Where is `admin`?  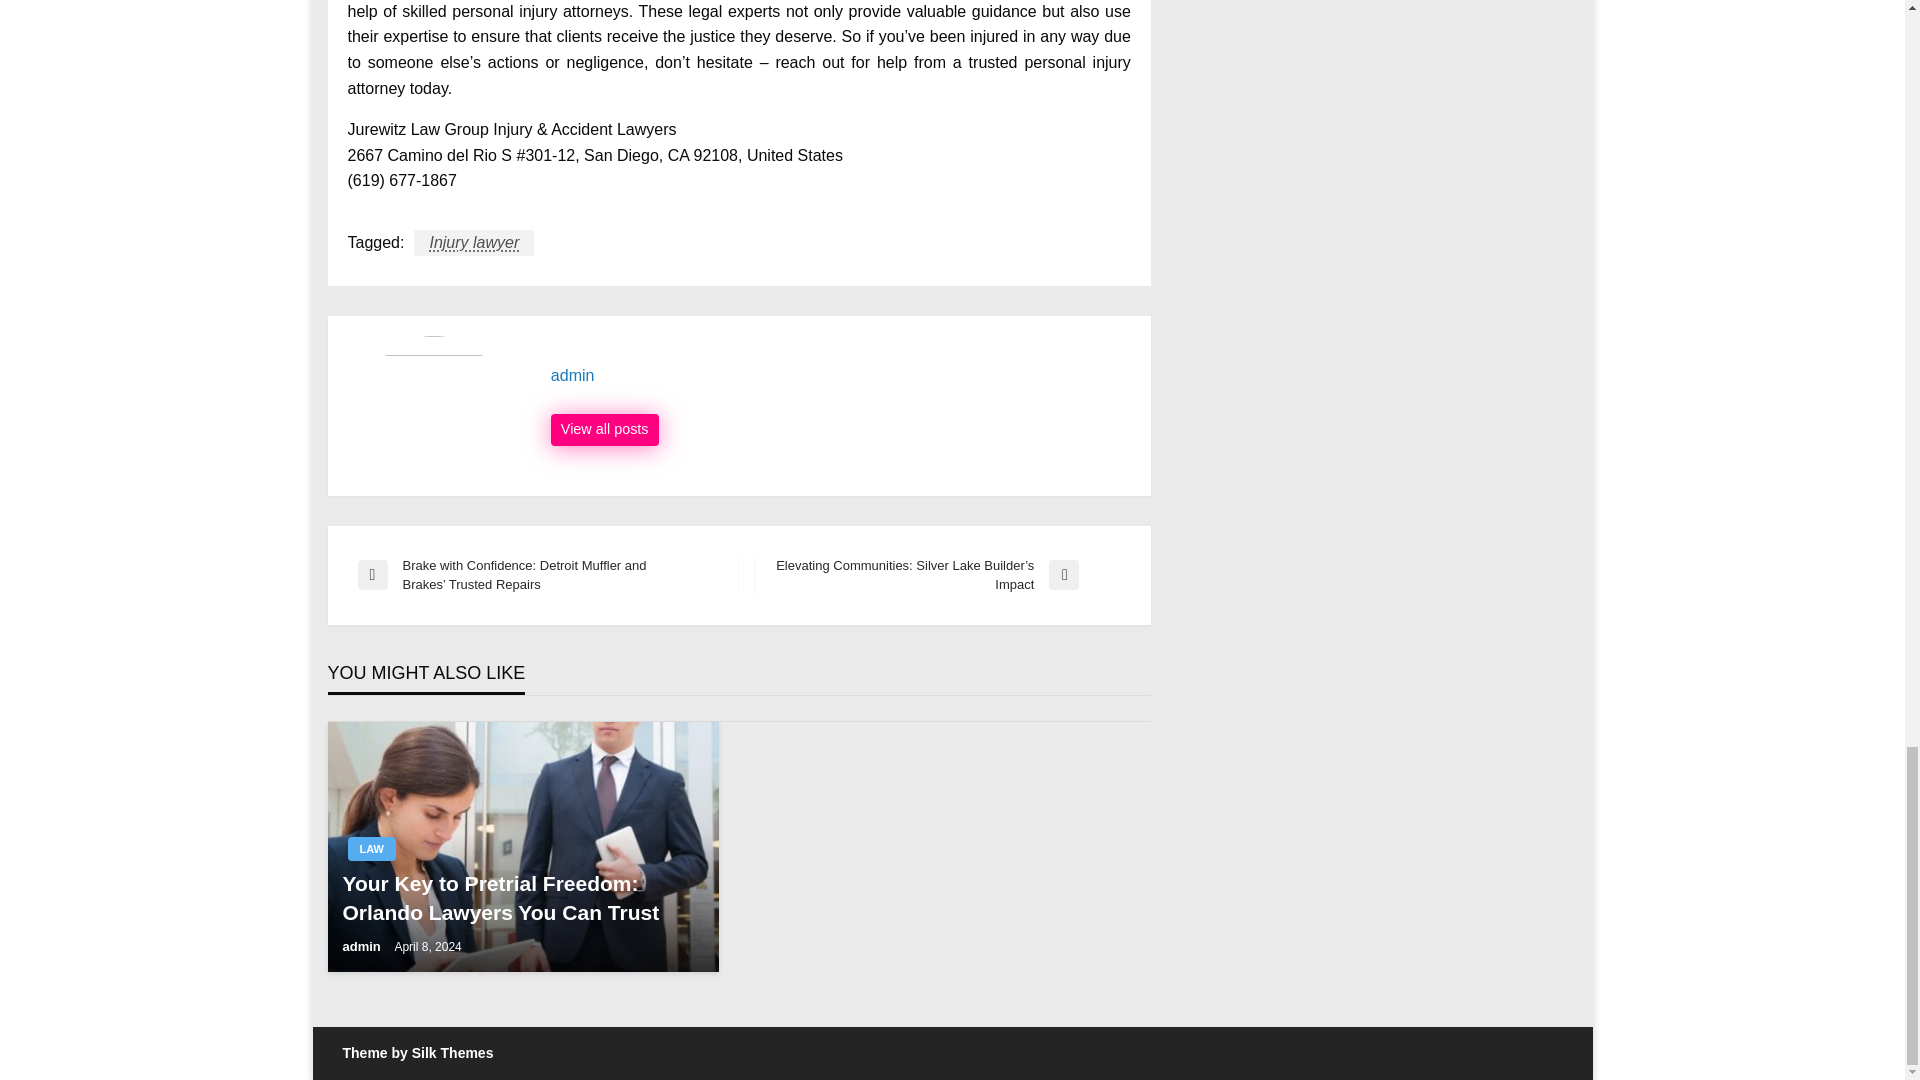
admin is located at coordinates (362, 946).